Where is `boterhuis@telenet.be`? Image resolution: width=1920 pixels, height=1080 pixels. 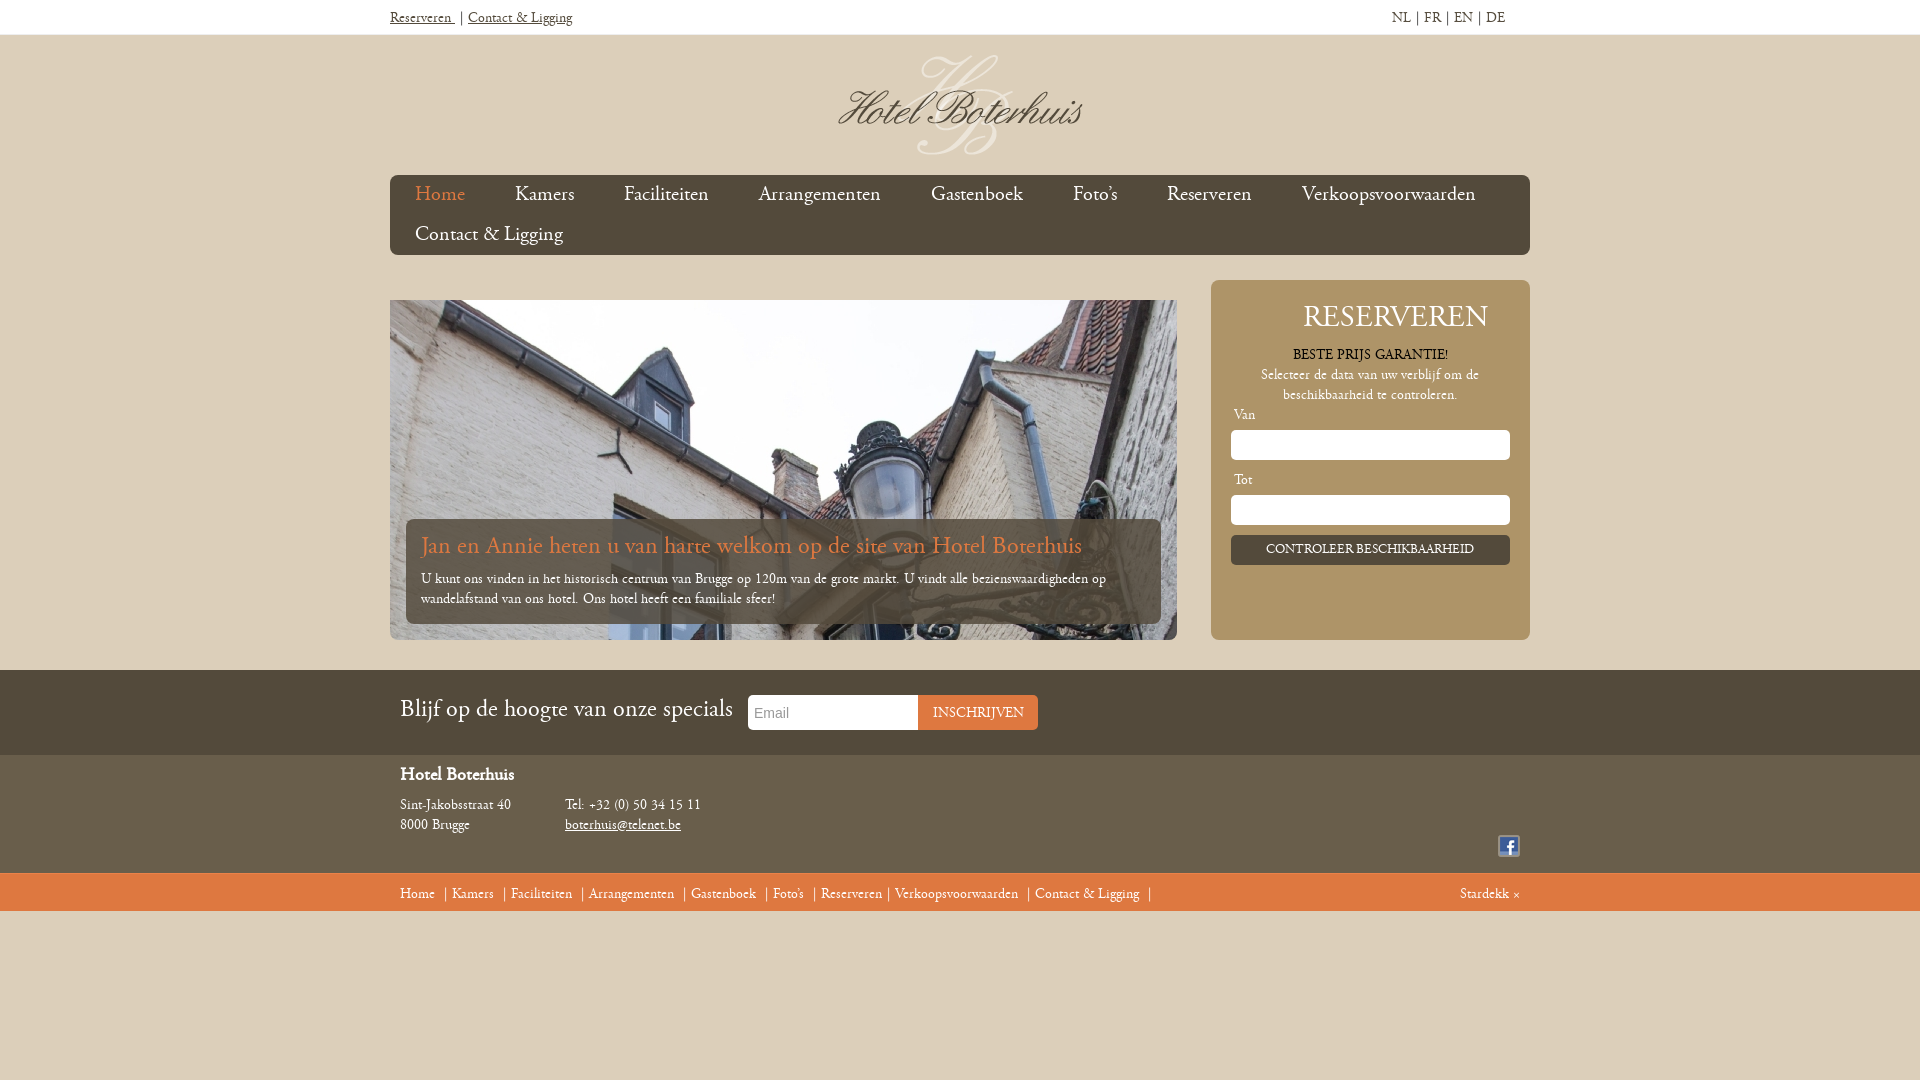
boterhuis@telenet.be is located at coordinates (623, 825).